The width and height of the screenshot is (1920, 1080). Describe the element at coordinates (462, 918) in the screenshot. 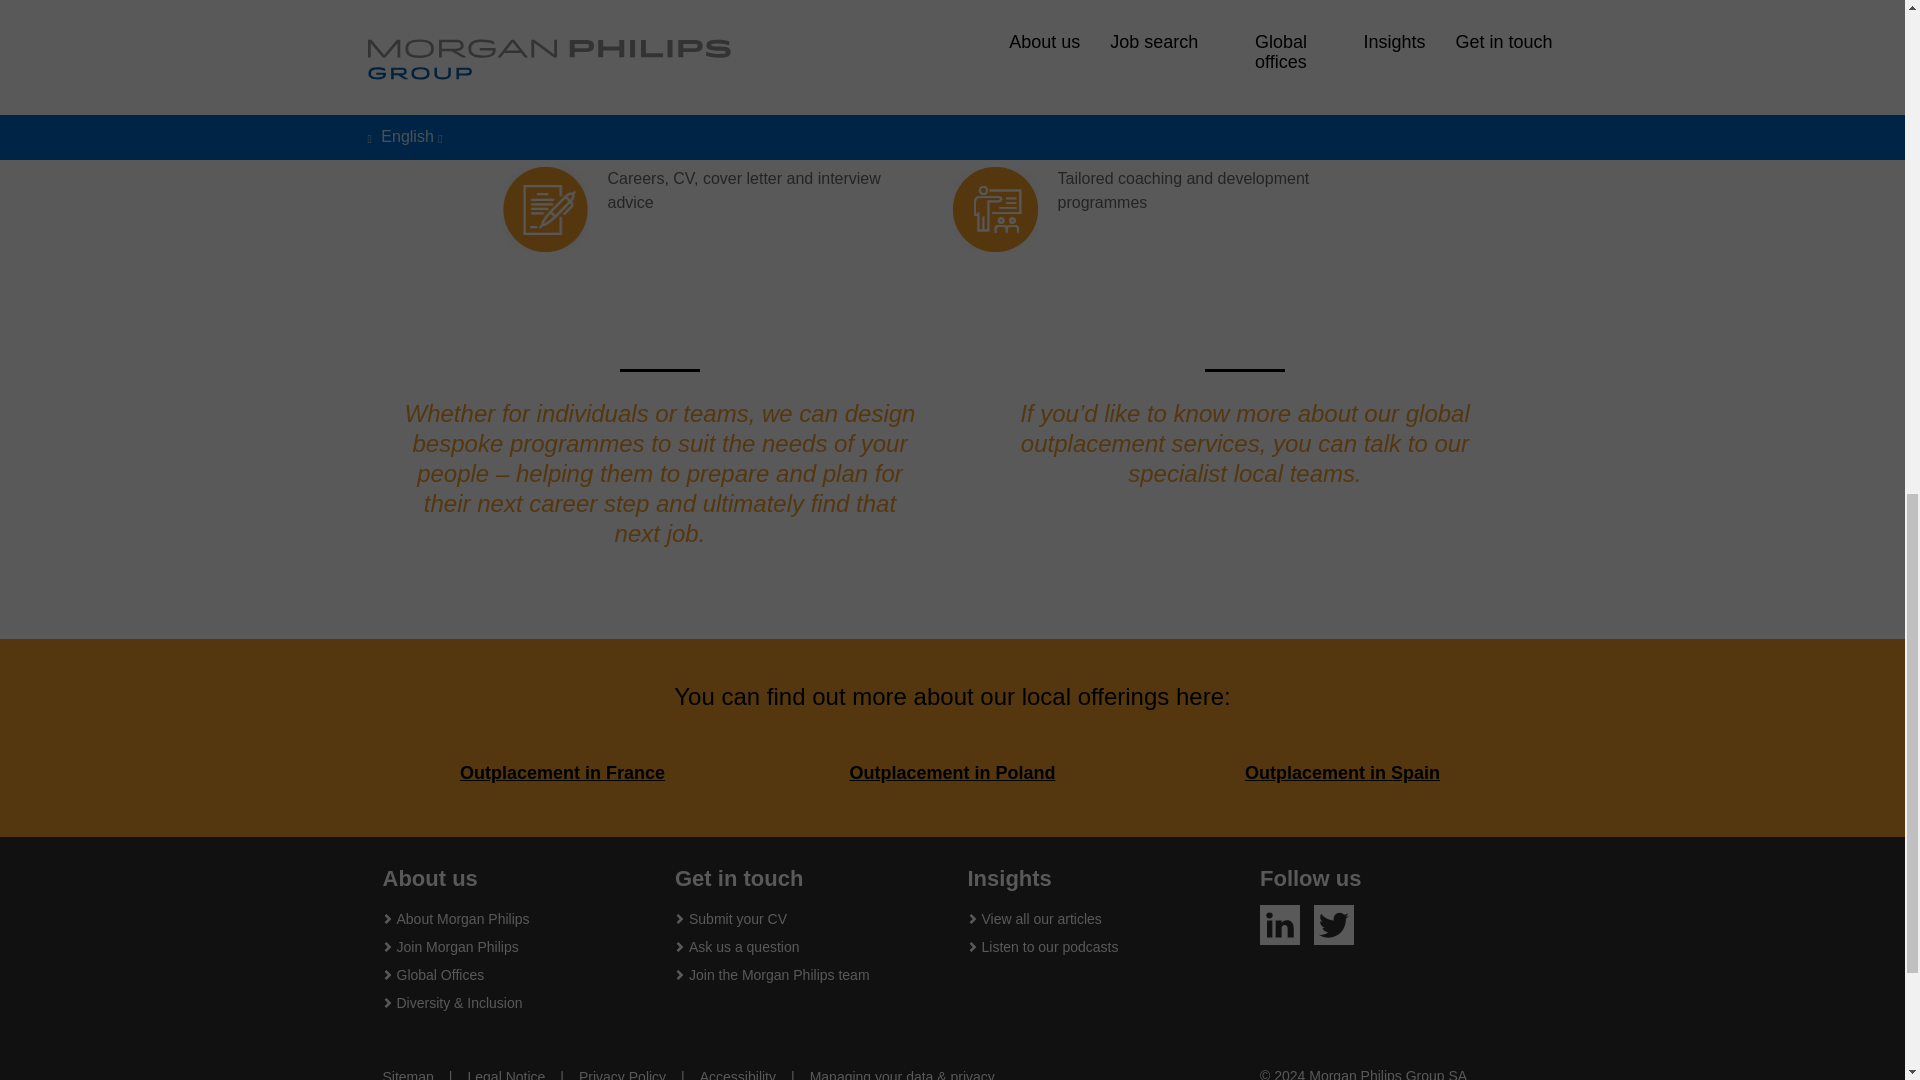

I see `About Morgan Philips` at that location.